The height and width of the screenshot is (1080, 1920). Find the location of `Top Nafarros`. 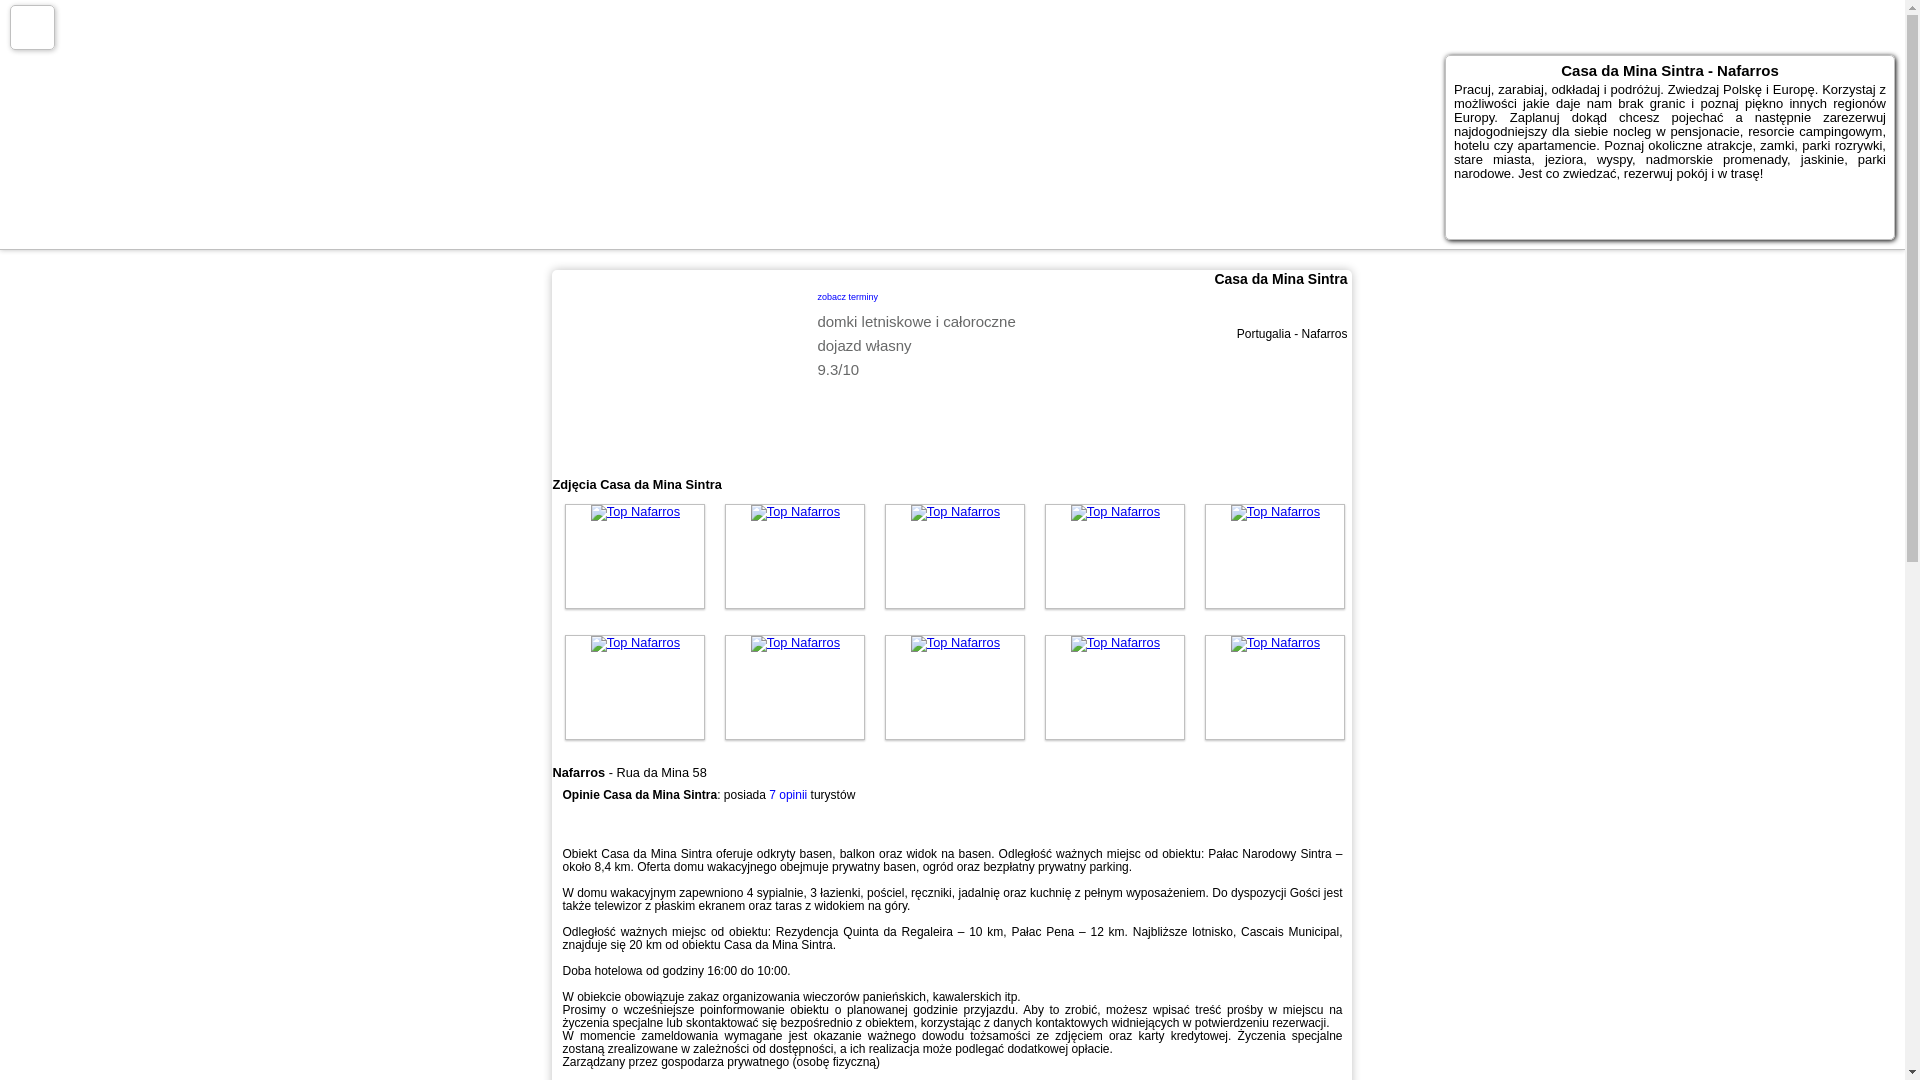

Top Nafarros is located at coordinates (1115, 512).